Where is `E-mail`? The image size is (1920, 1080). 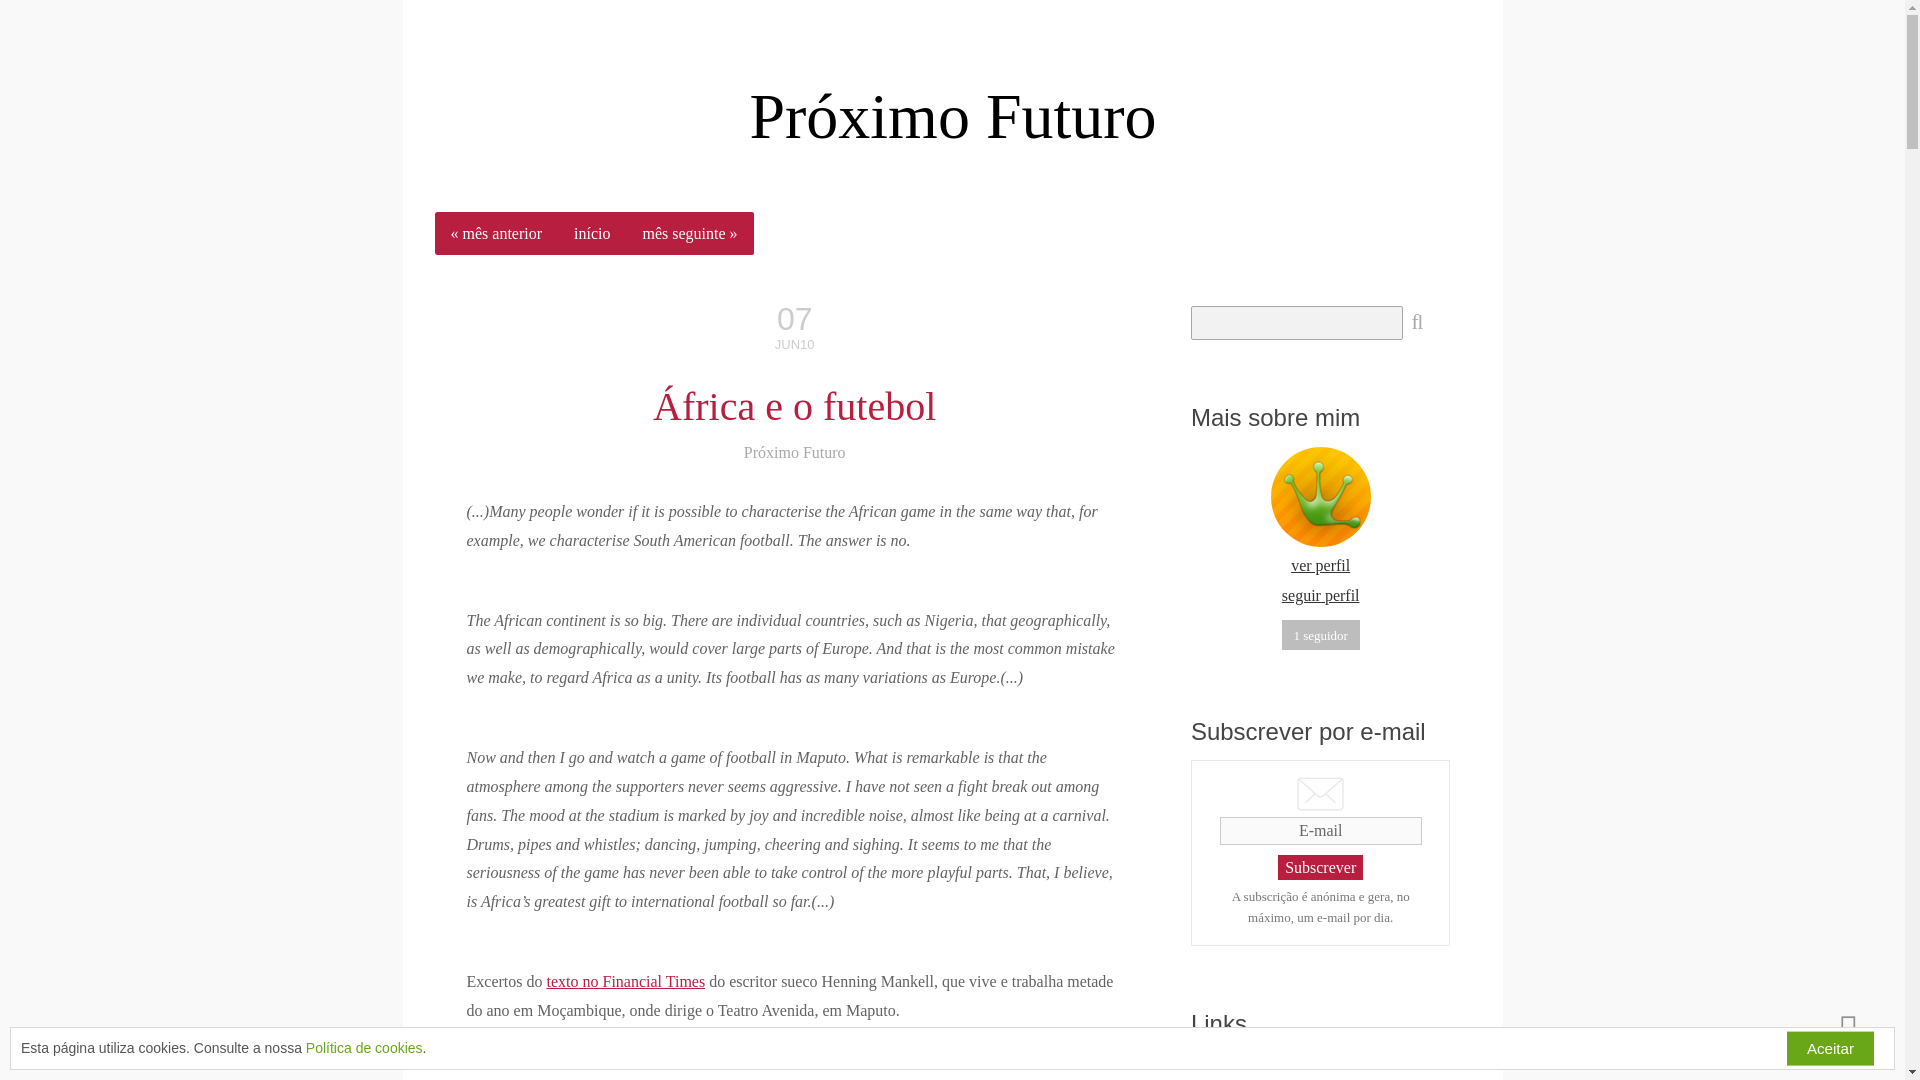
E-mail is located at coordinates (1320, 830).